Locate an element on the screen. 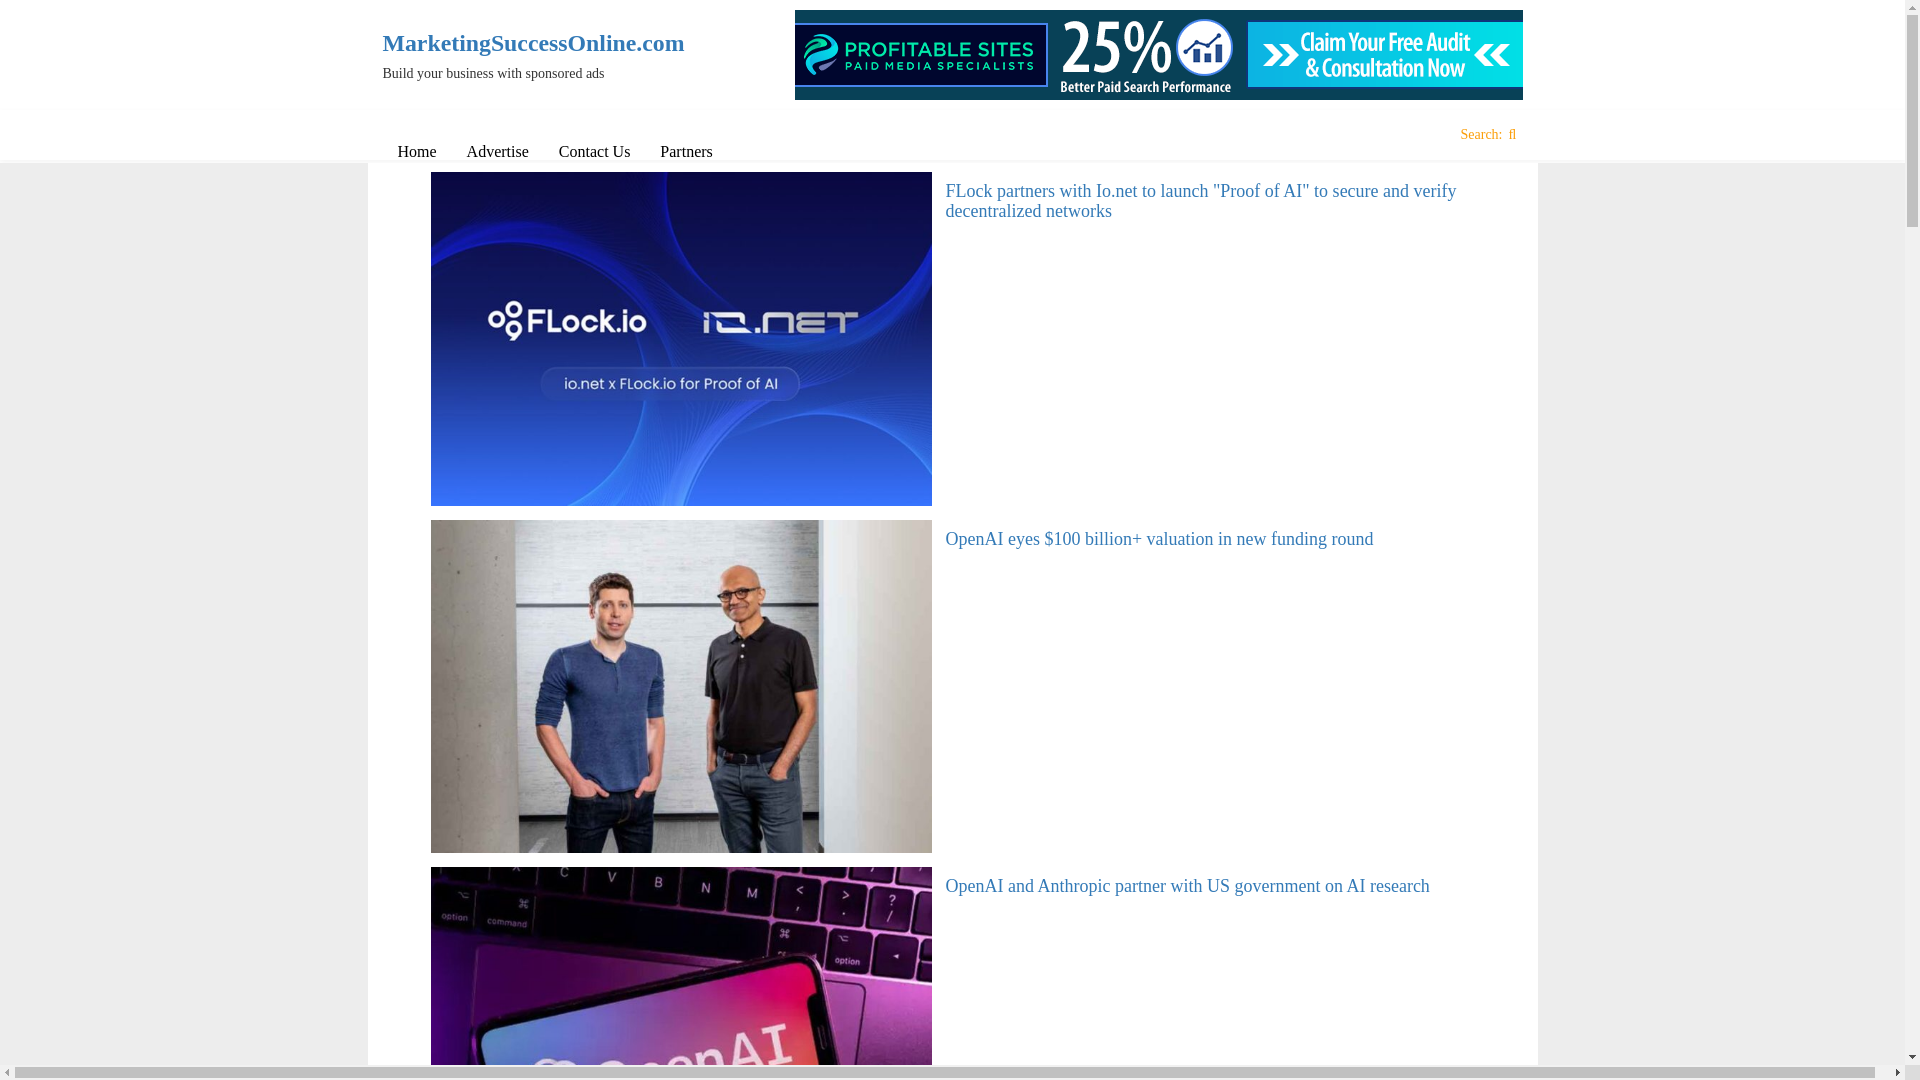  Contact Us is located at coordinates (594, 151).